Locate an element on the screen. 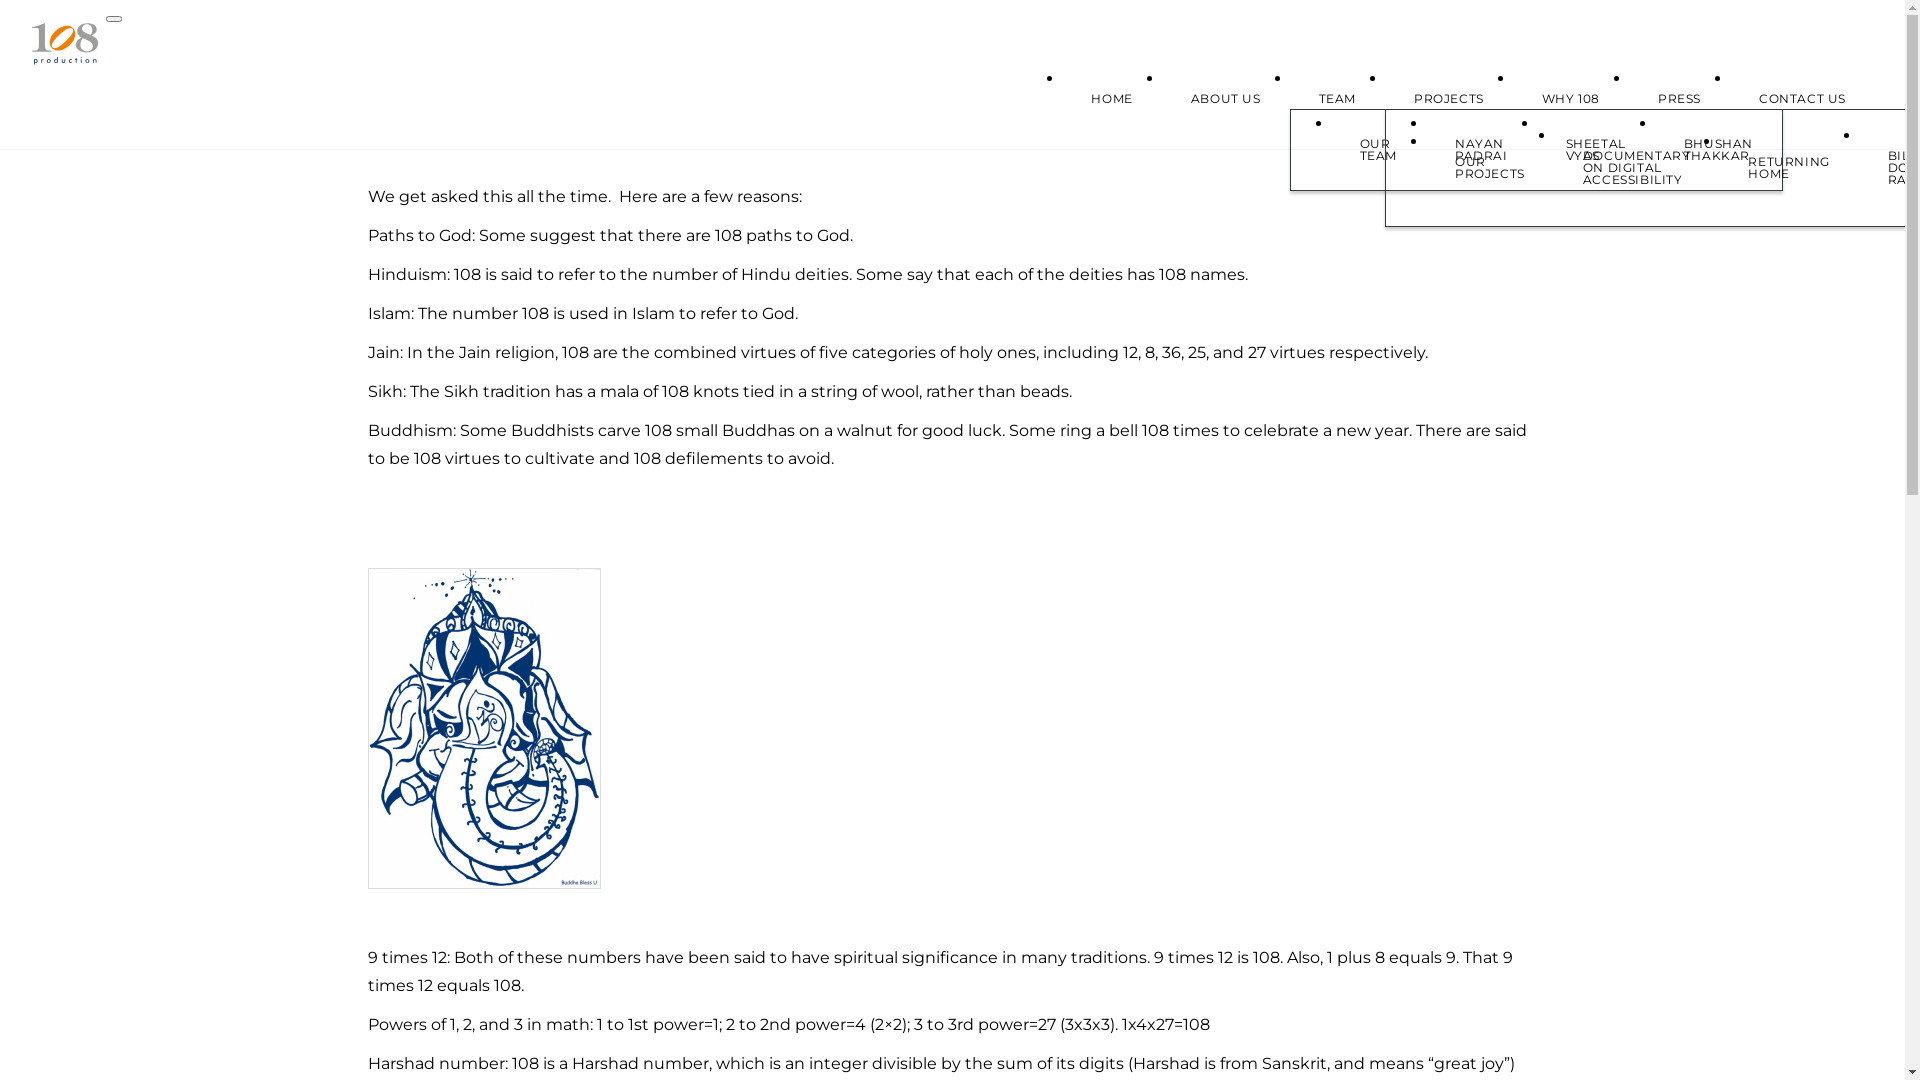  DOCUMENTARY ON DIGITAL ACCESSIBILITY is located at coordinates (1637, 168).